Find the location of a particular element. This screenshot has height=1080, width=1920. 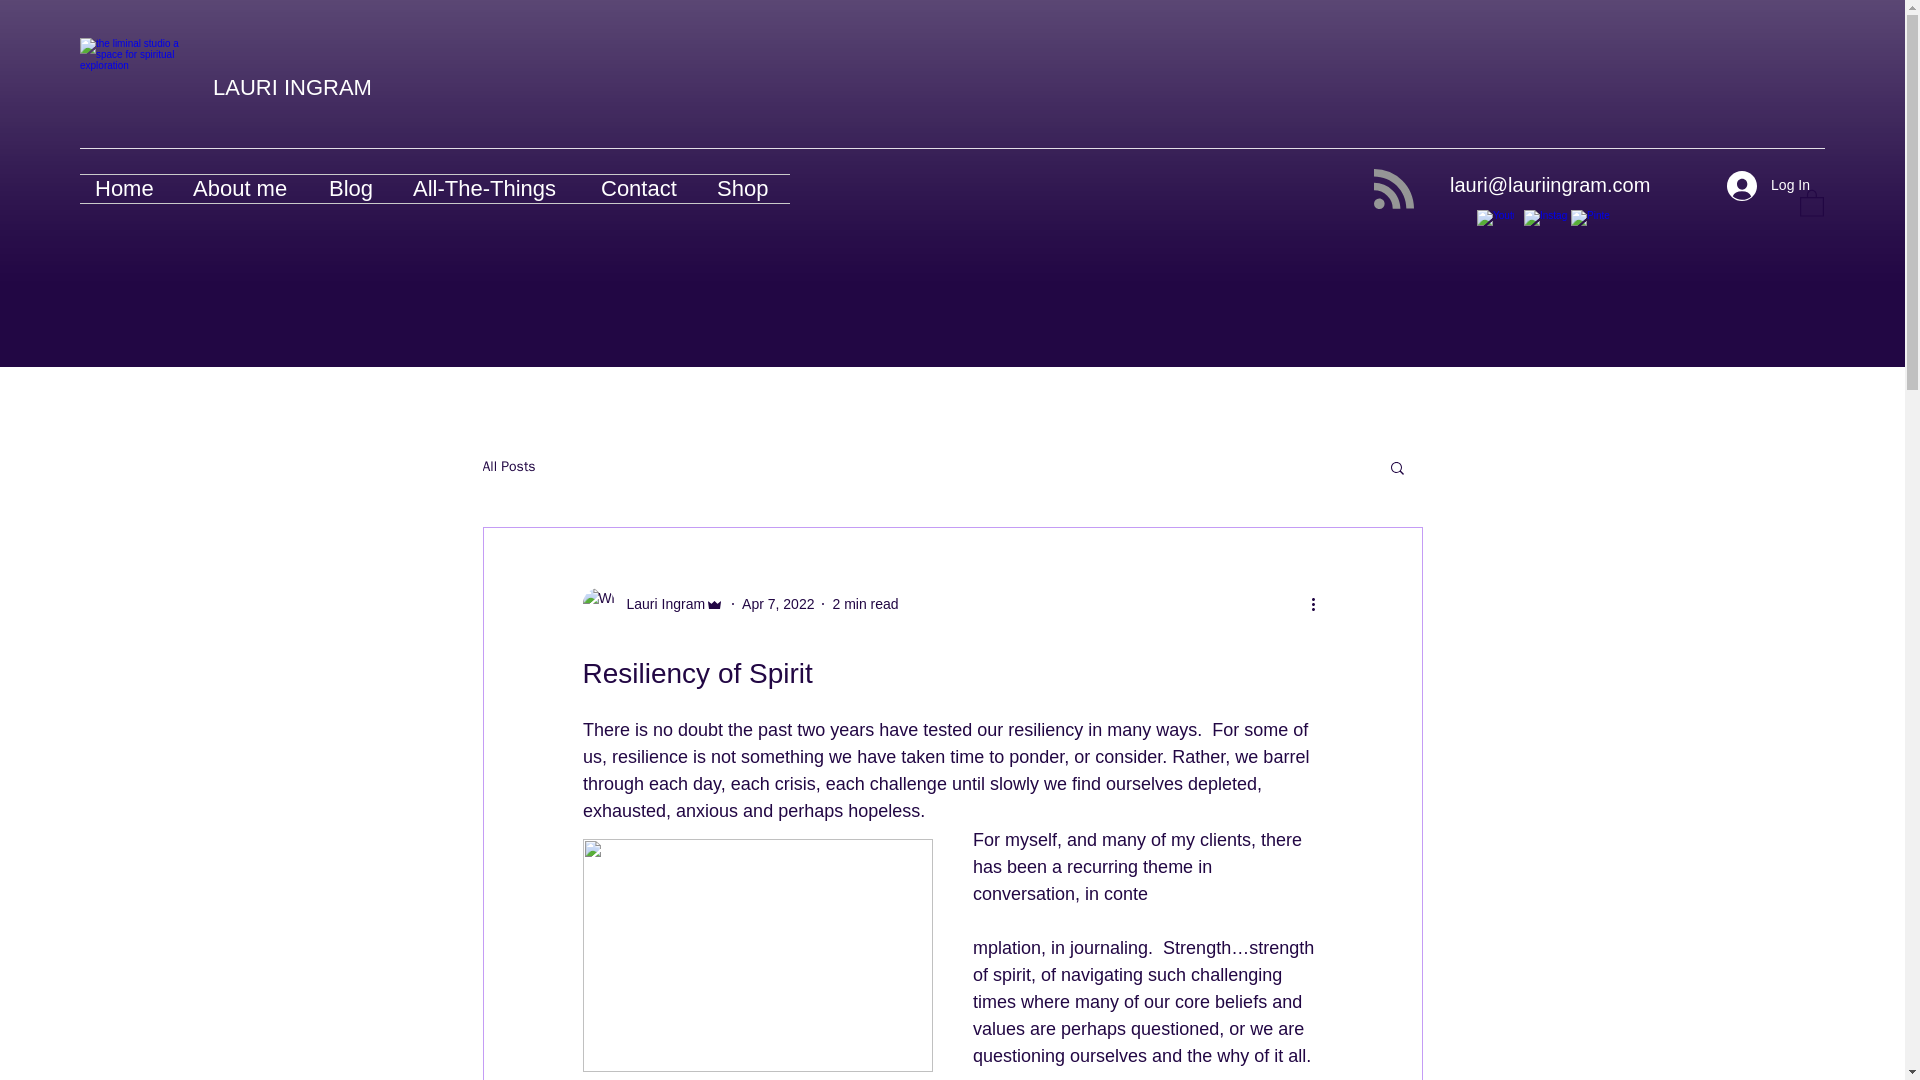

All Posts is located at coordinates (508, 466).